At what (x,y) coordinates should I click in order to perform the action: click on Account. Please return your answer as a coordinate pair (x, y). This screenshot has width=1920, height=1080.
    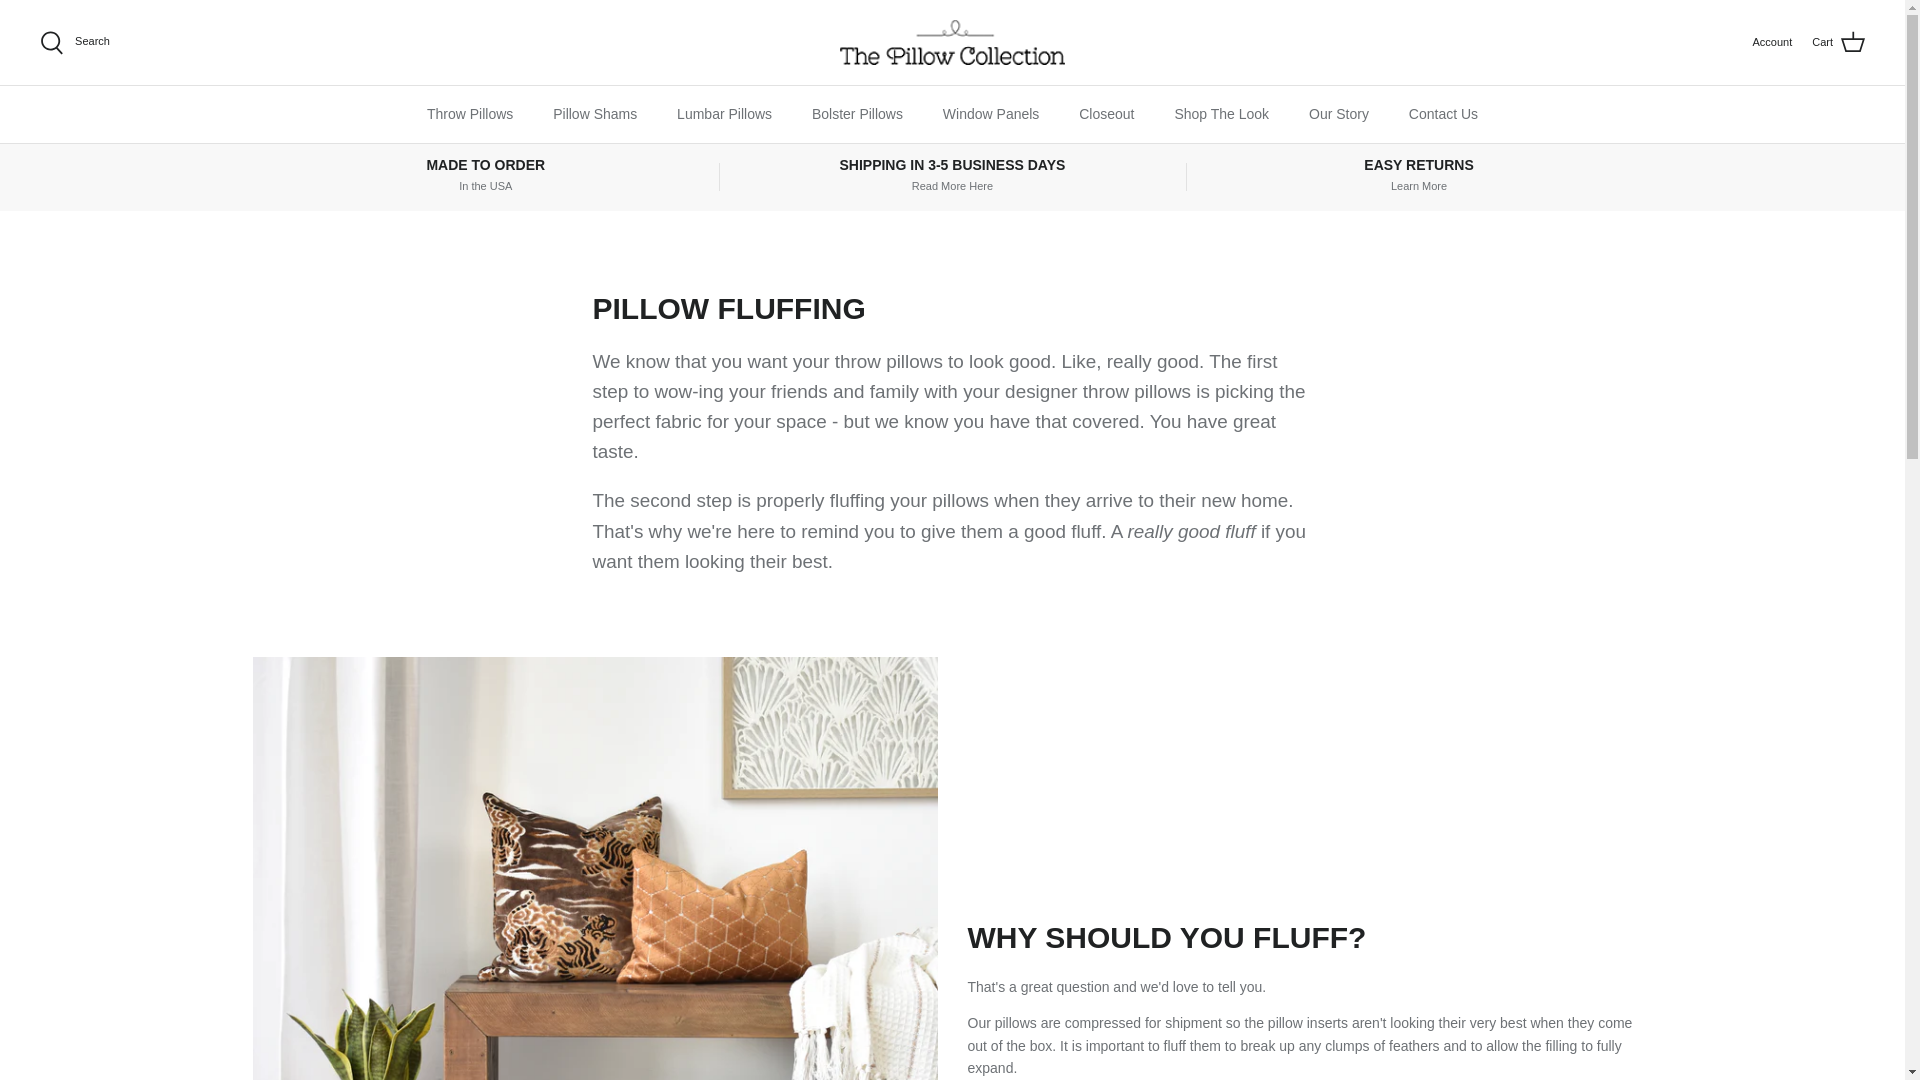
    Looking at the image, I should click on (1771, 42).